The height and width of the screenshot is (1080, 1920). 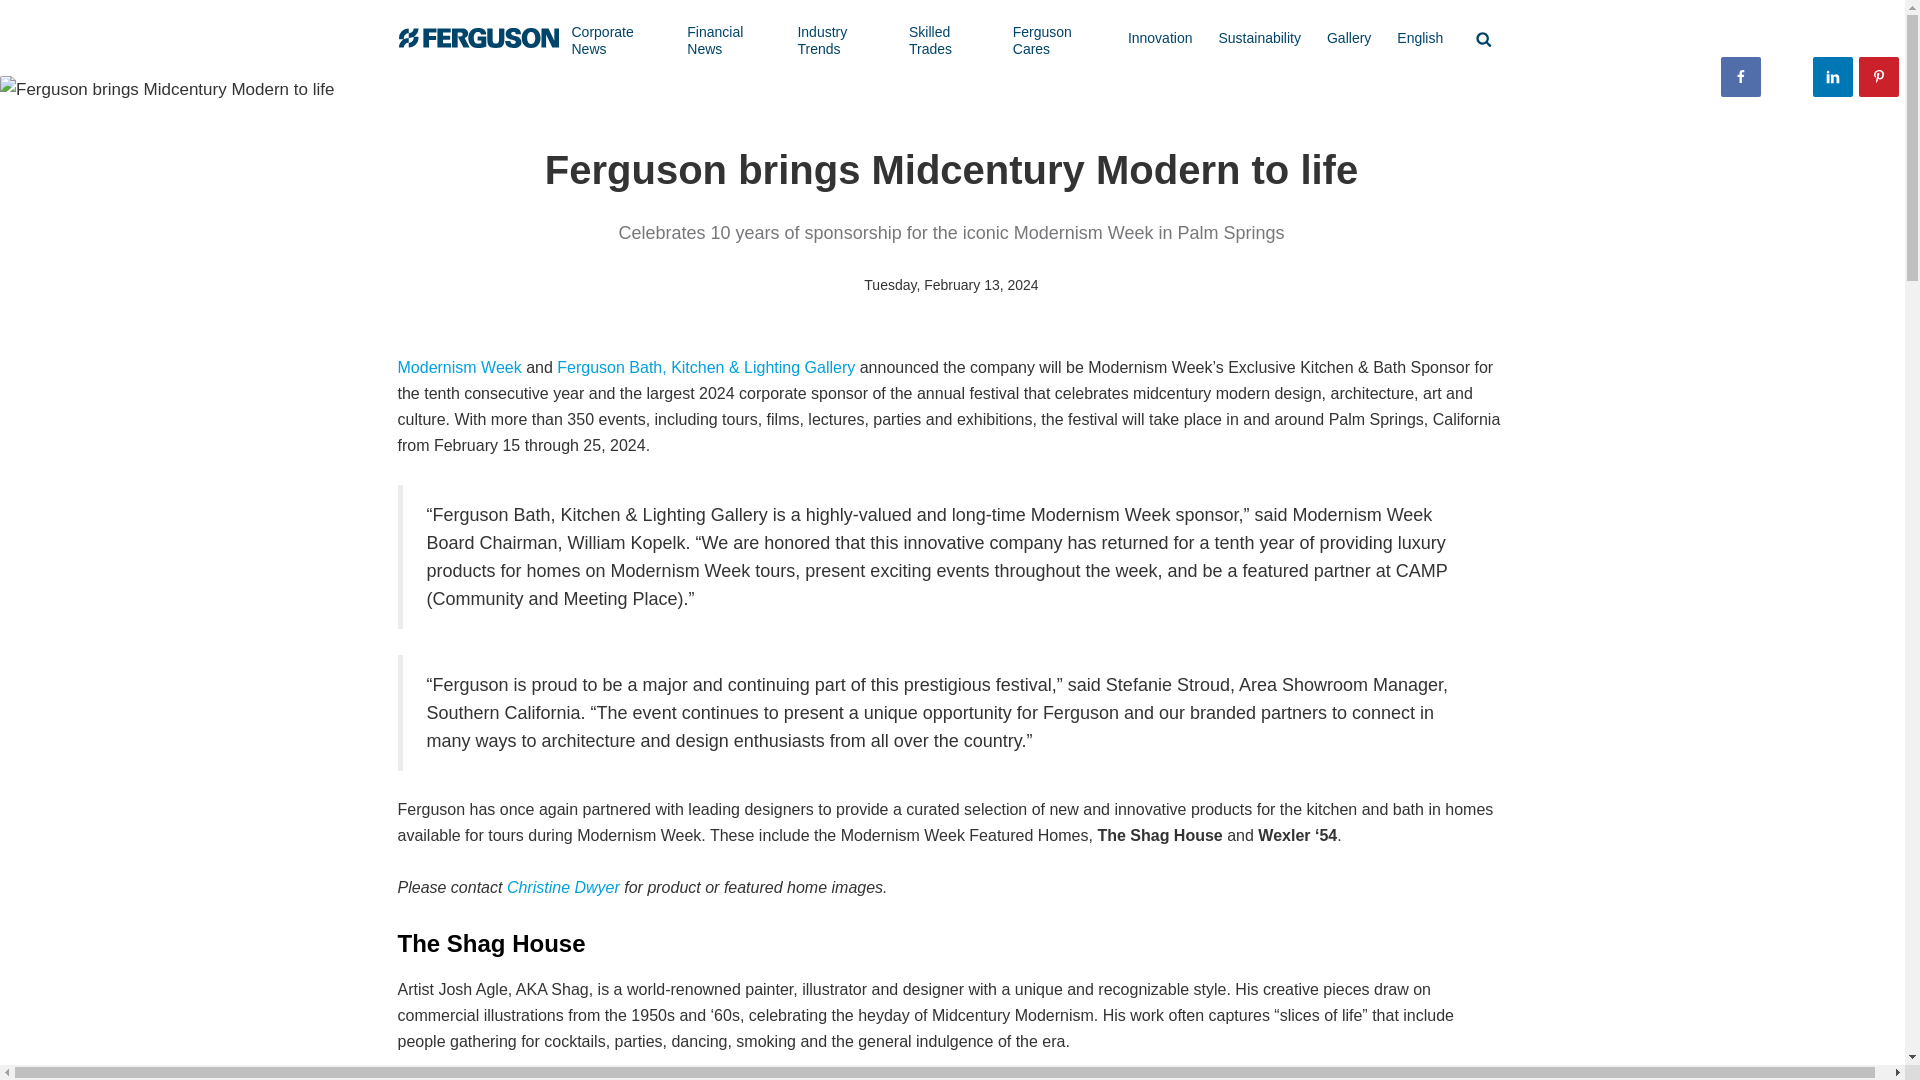 I want to click on Category: Skilled Trades, so click(x=948, y=40).